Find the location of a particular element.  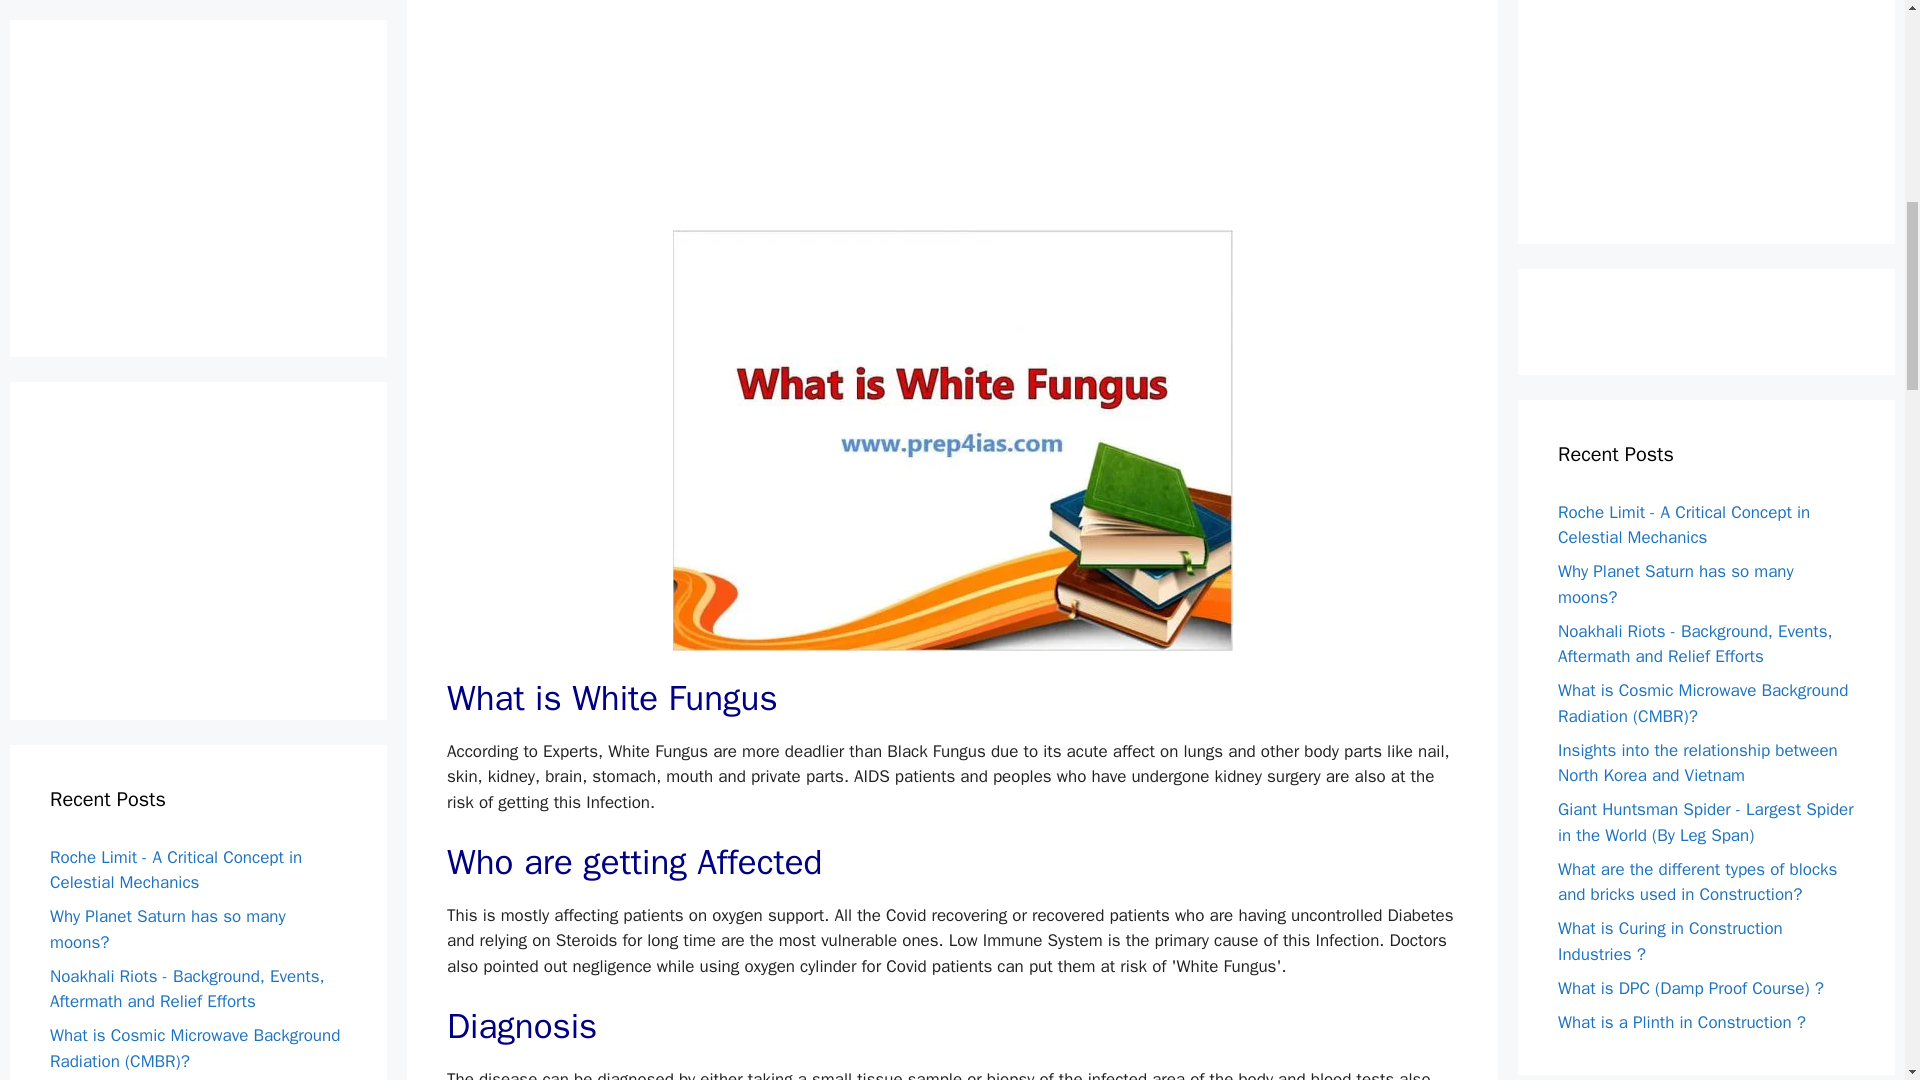

Roche Limit - A Critical Concept in Celestial Mechanics is located at coordinates (175, 32).